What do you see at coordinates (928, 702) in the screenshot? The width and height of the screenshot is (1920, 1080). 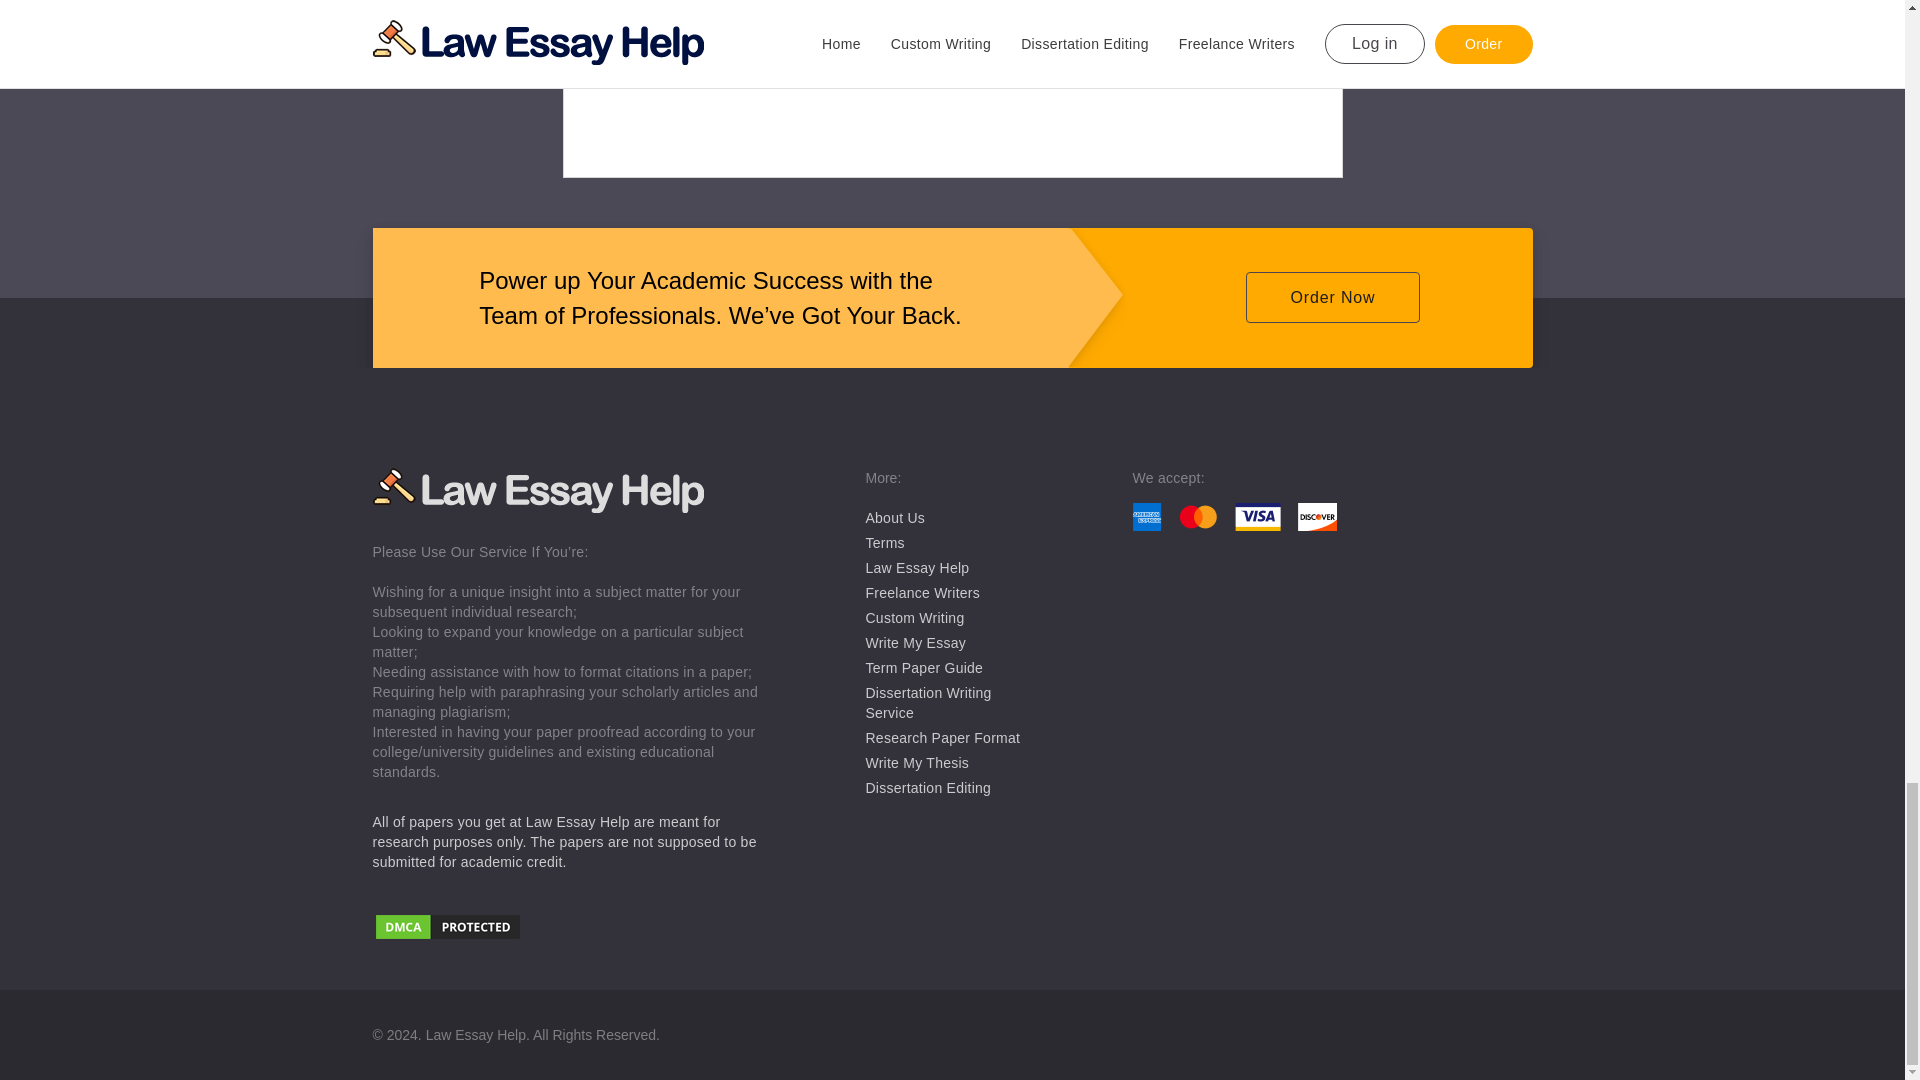 I see `Dissertation Writing Service` at bounding box center [928, 702].